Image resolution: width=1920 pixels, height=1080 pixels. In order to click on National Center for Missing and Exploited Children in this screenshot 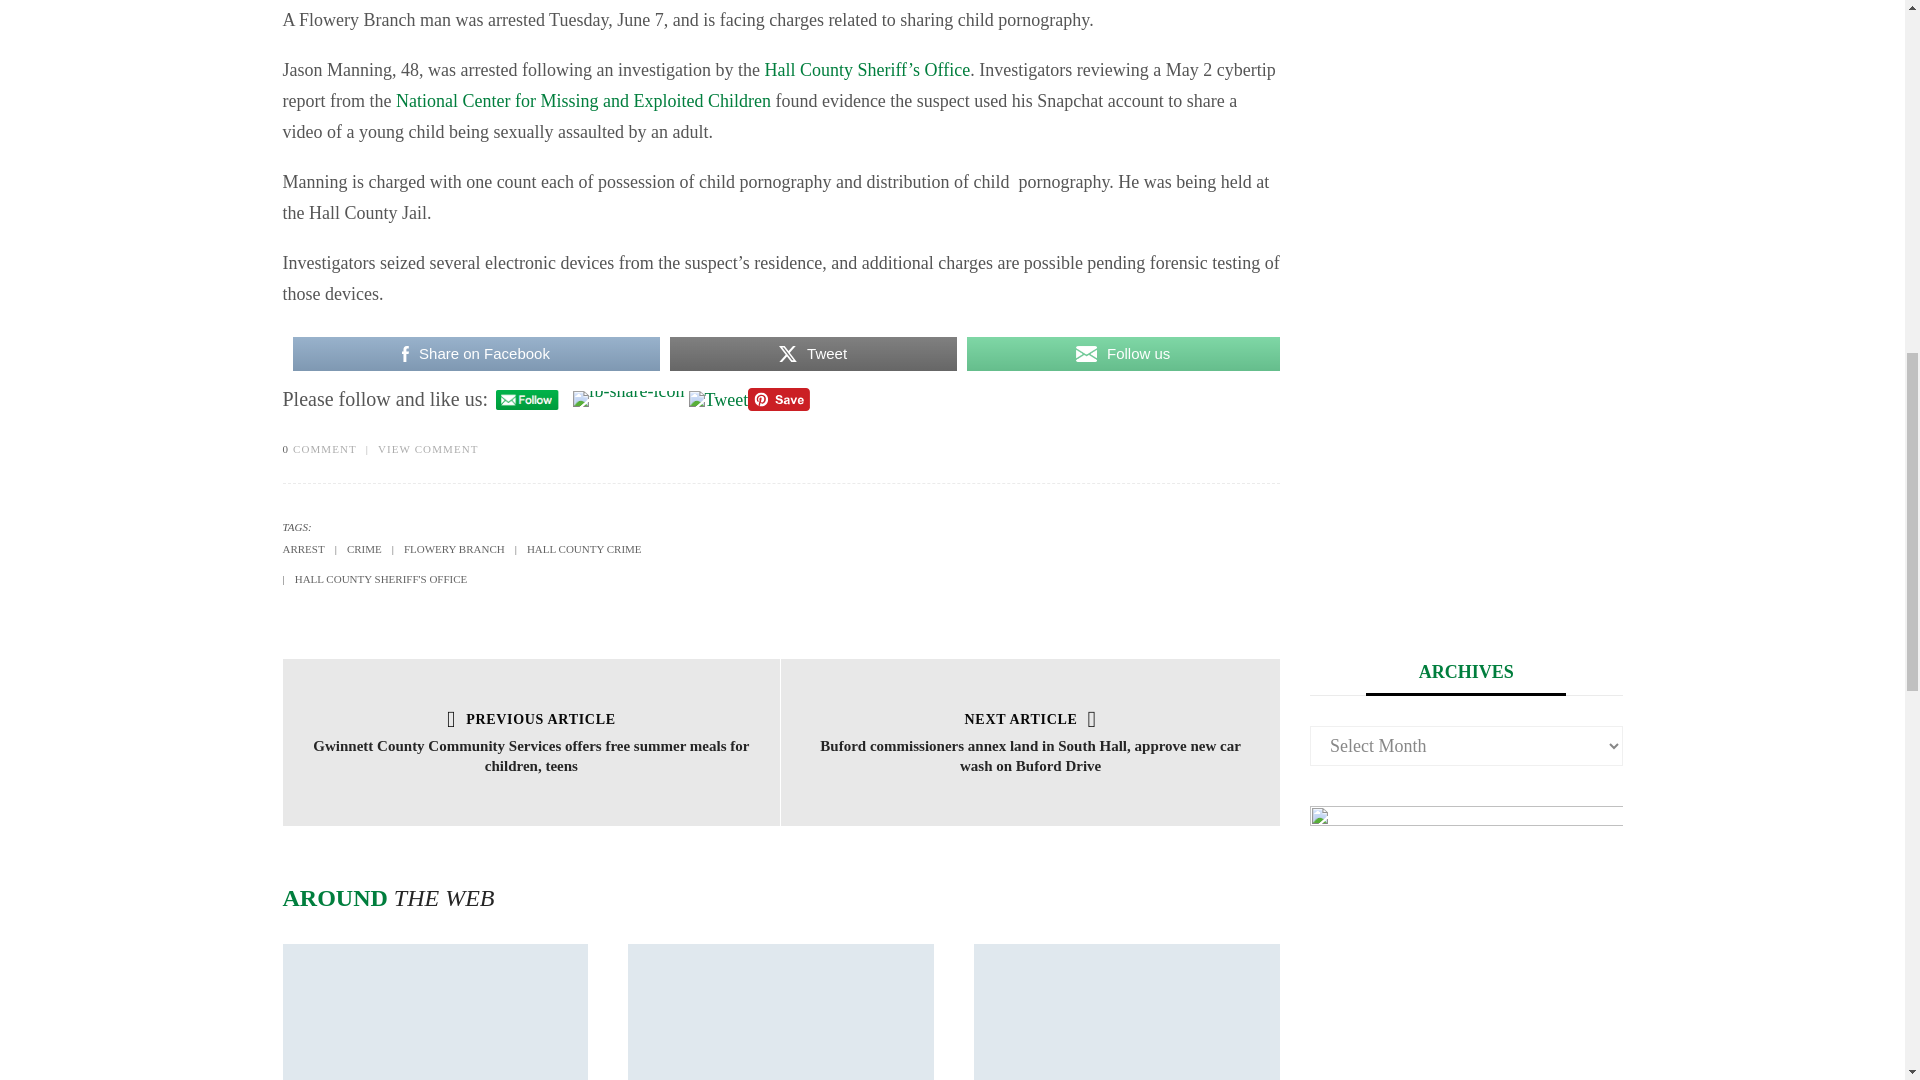, I will do `click(583, 100)`.